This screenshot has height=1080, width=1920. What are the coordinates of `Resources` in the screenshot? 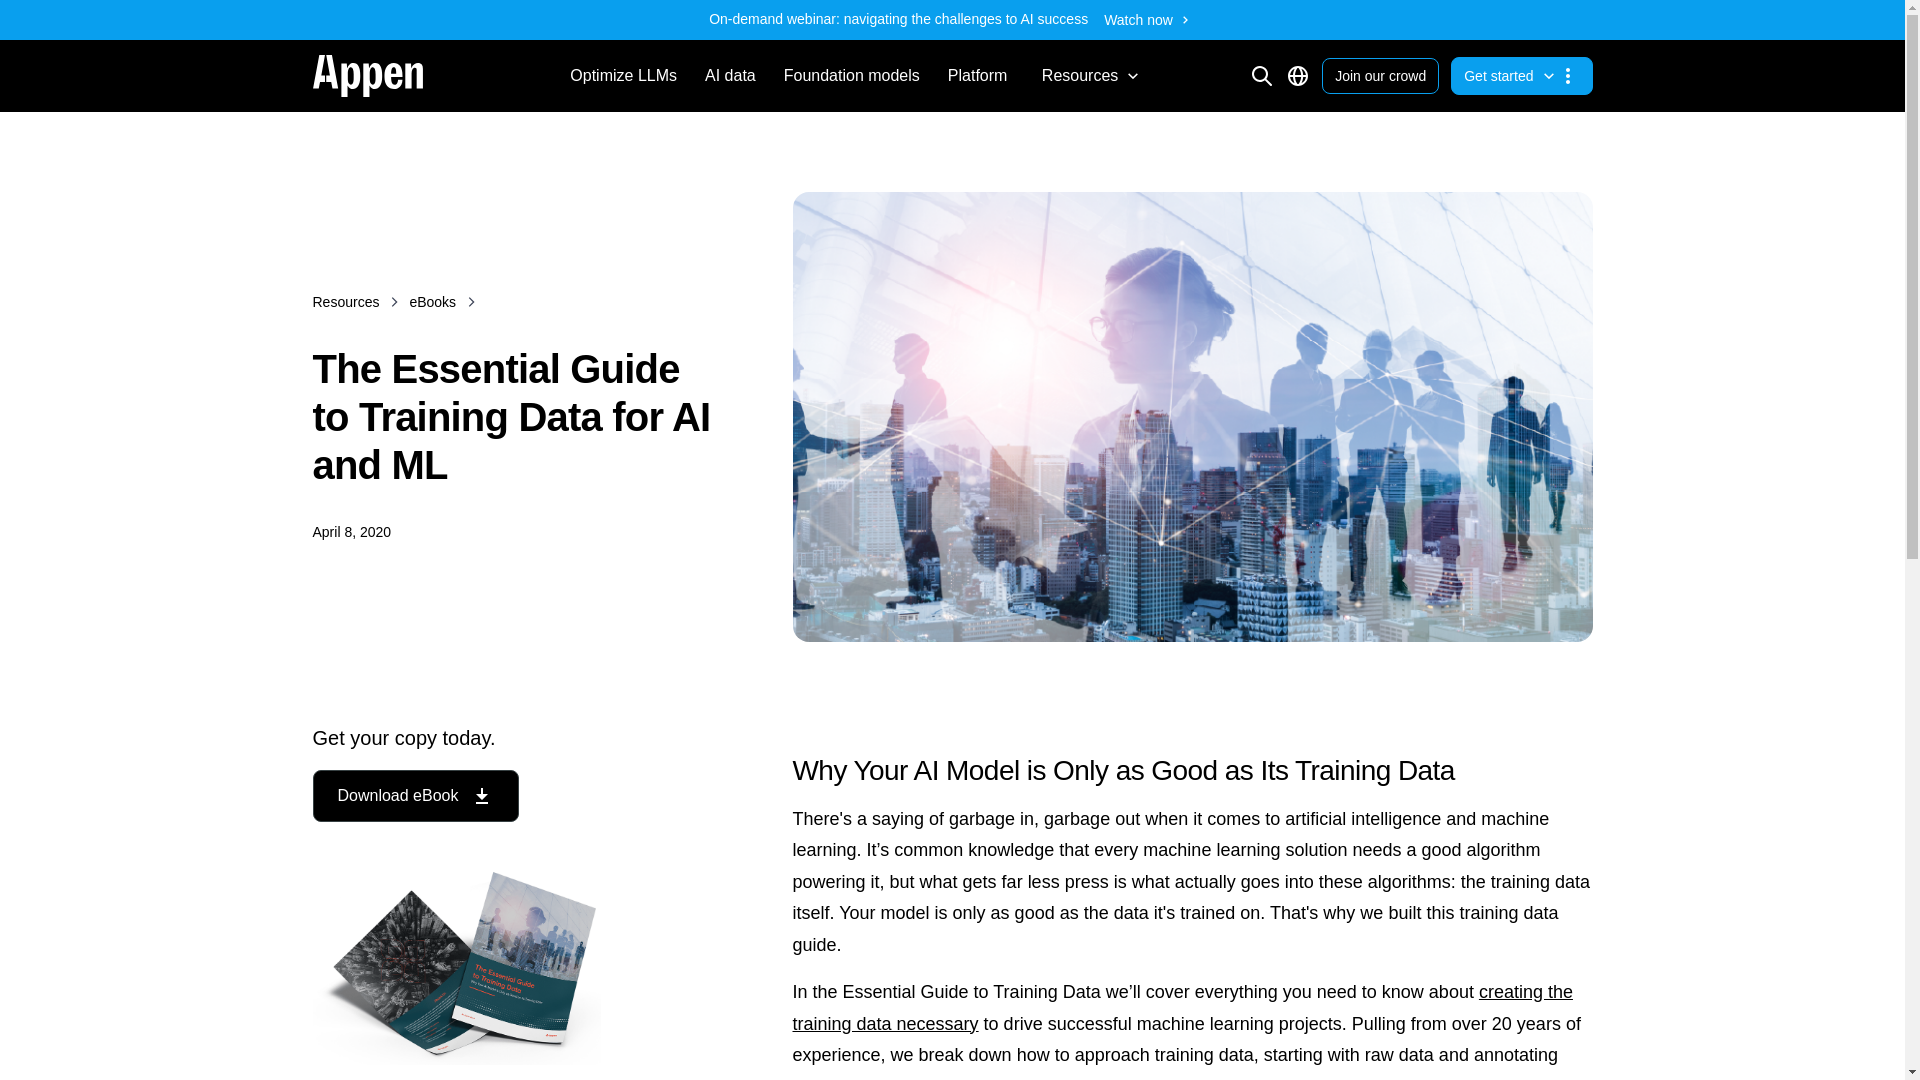 It's located at (344, 302).